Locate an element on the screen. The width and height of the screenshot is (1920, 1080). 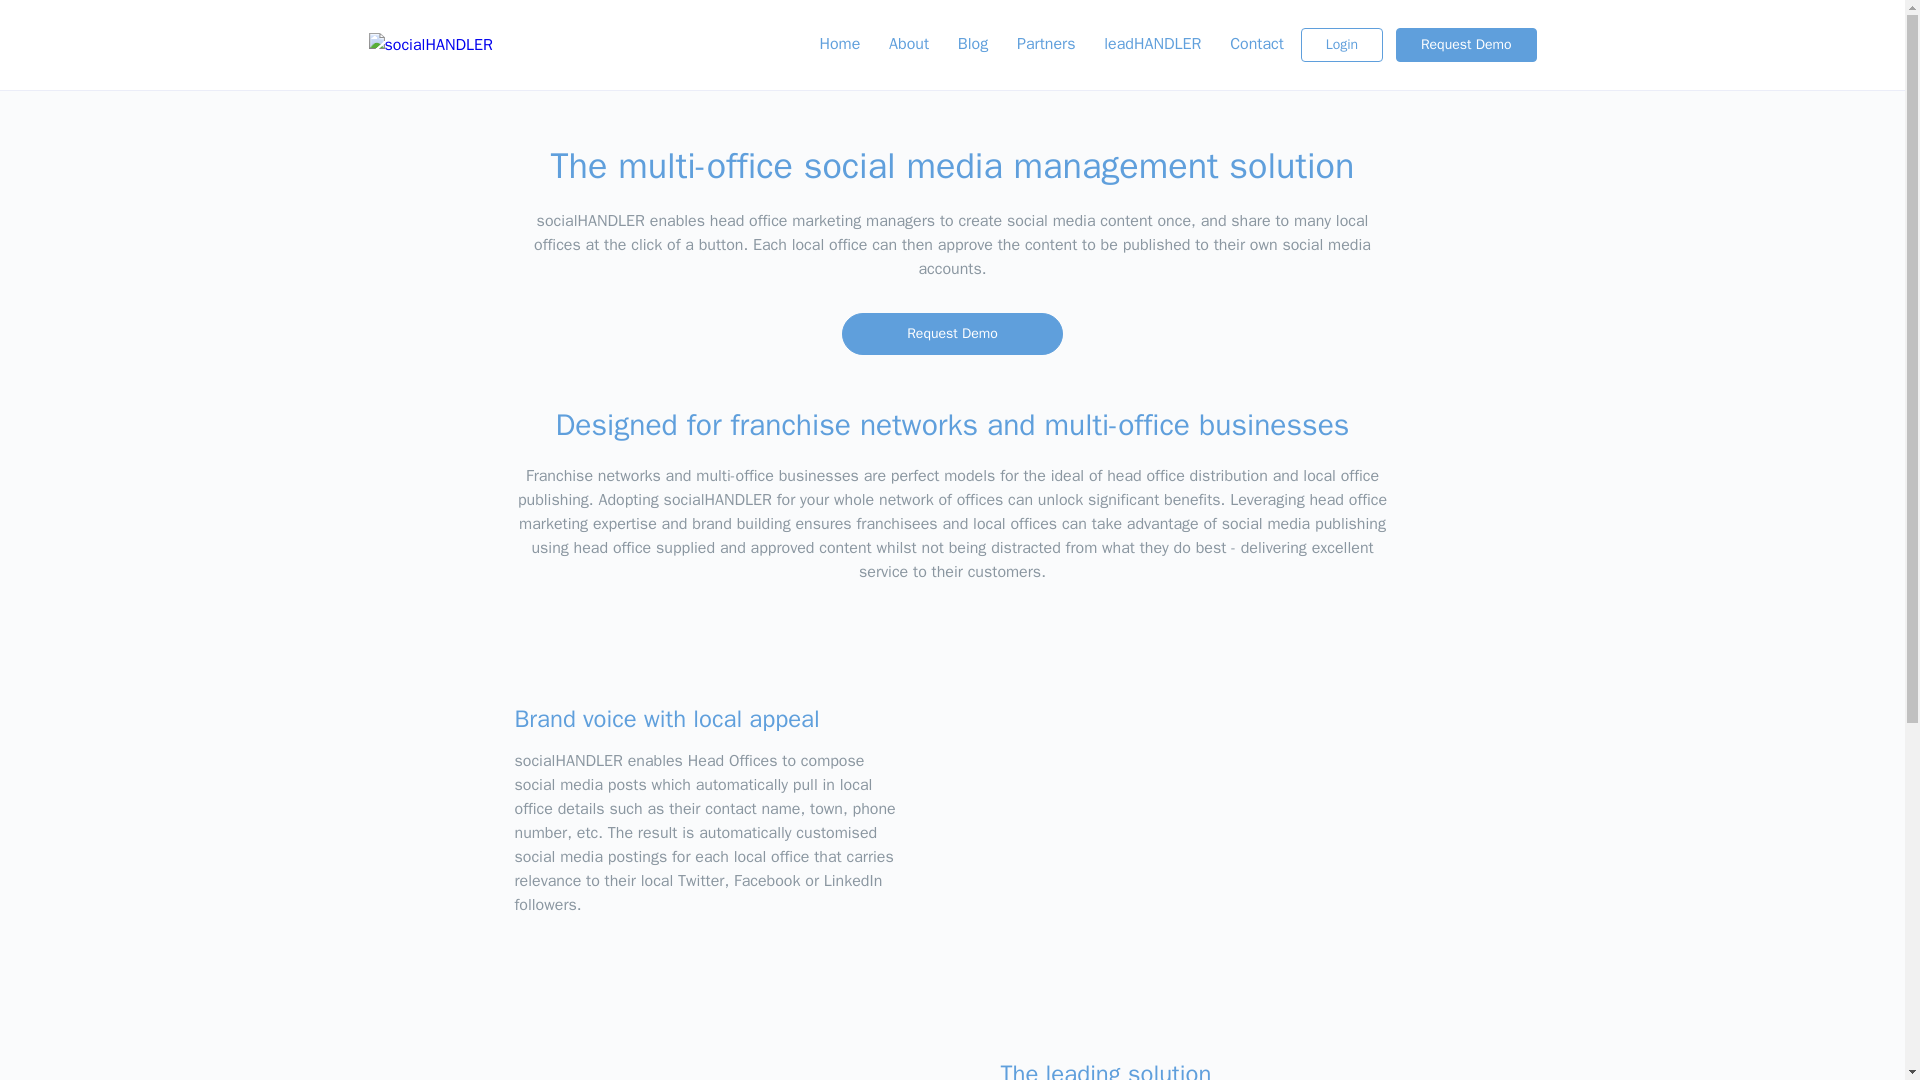
Login is located at coordinates (1342, 44).